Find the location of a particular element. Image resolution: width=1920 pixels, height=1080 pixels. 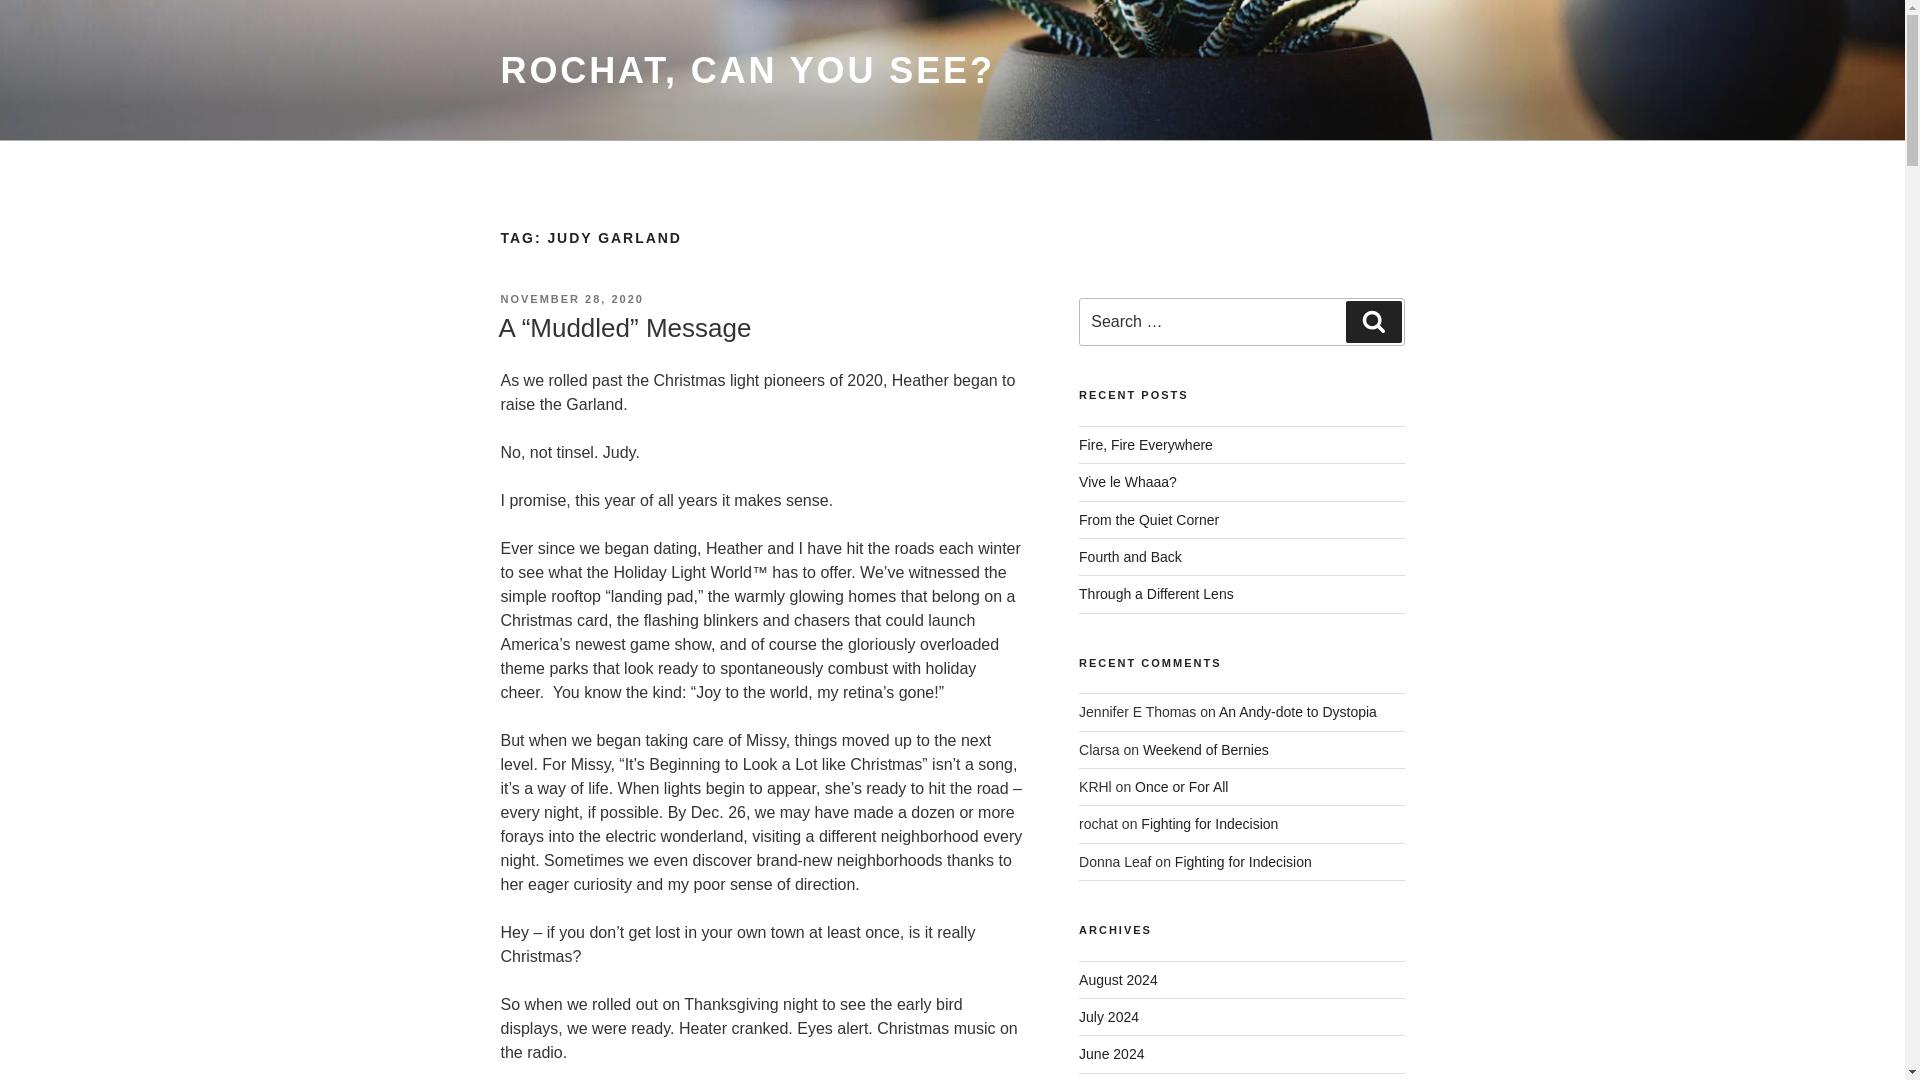

Vive le Whaaa? is located at coordinates (1128, 482).